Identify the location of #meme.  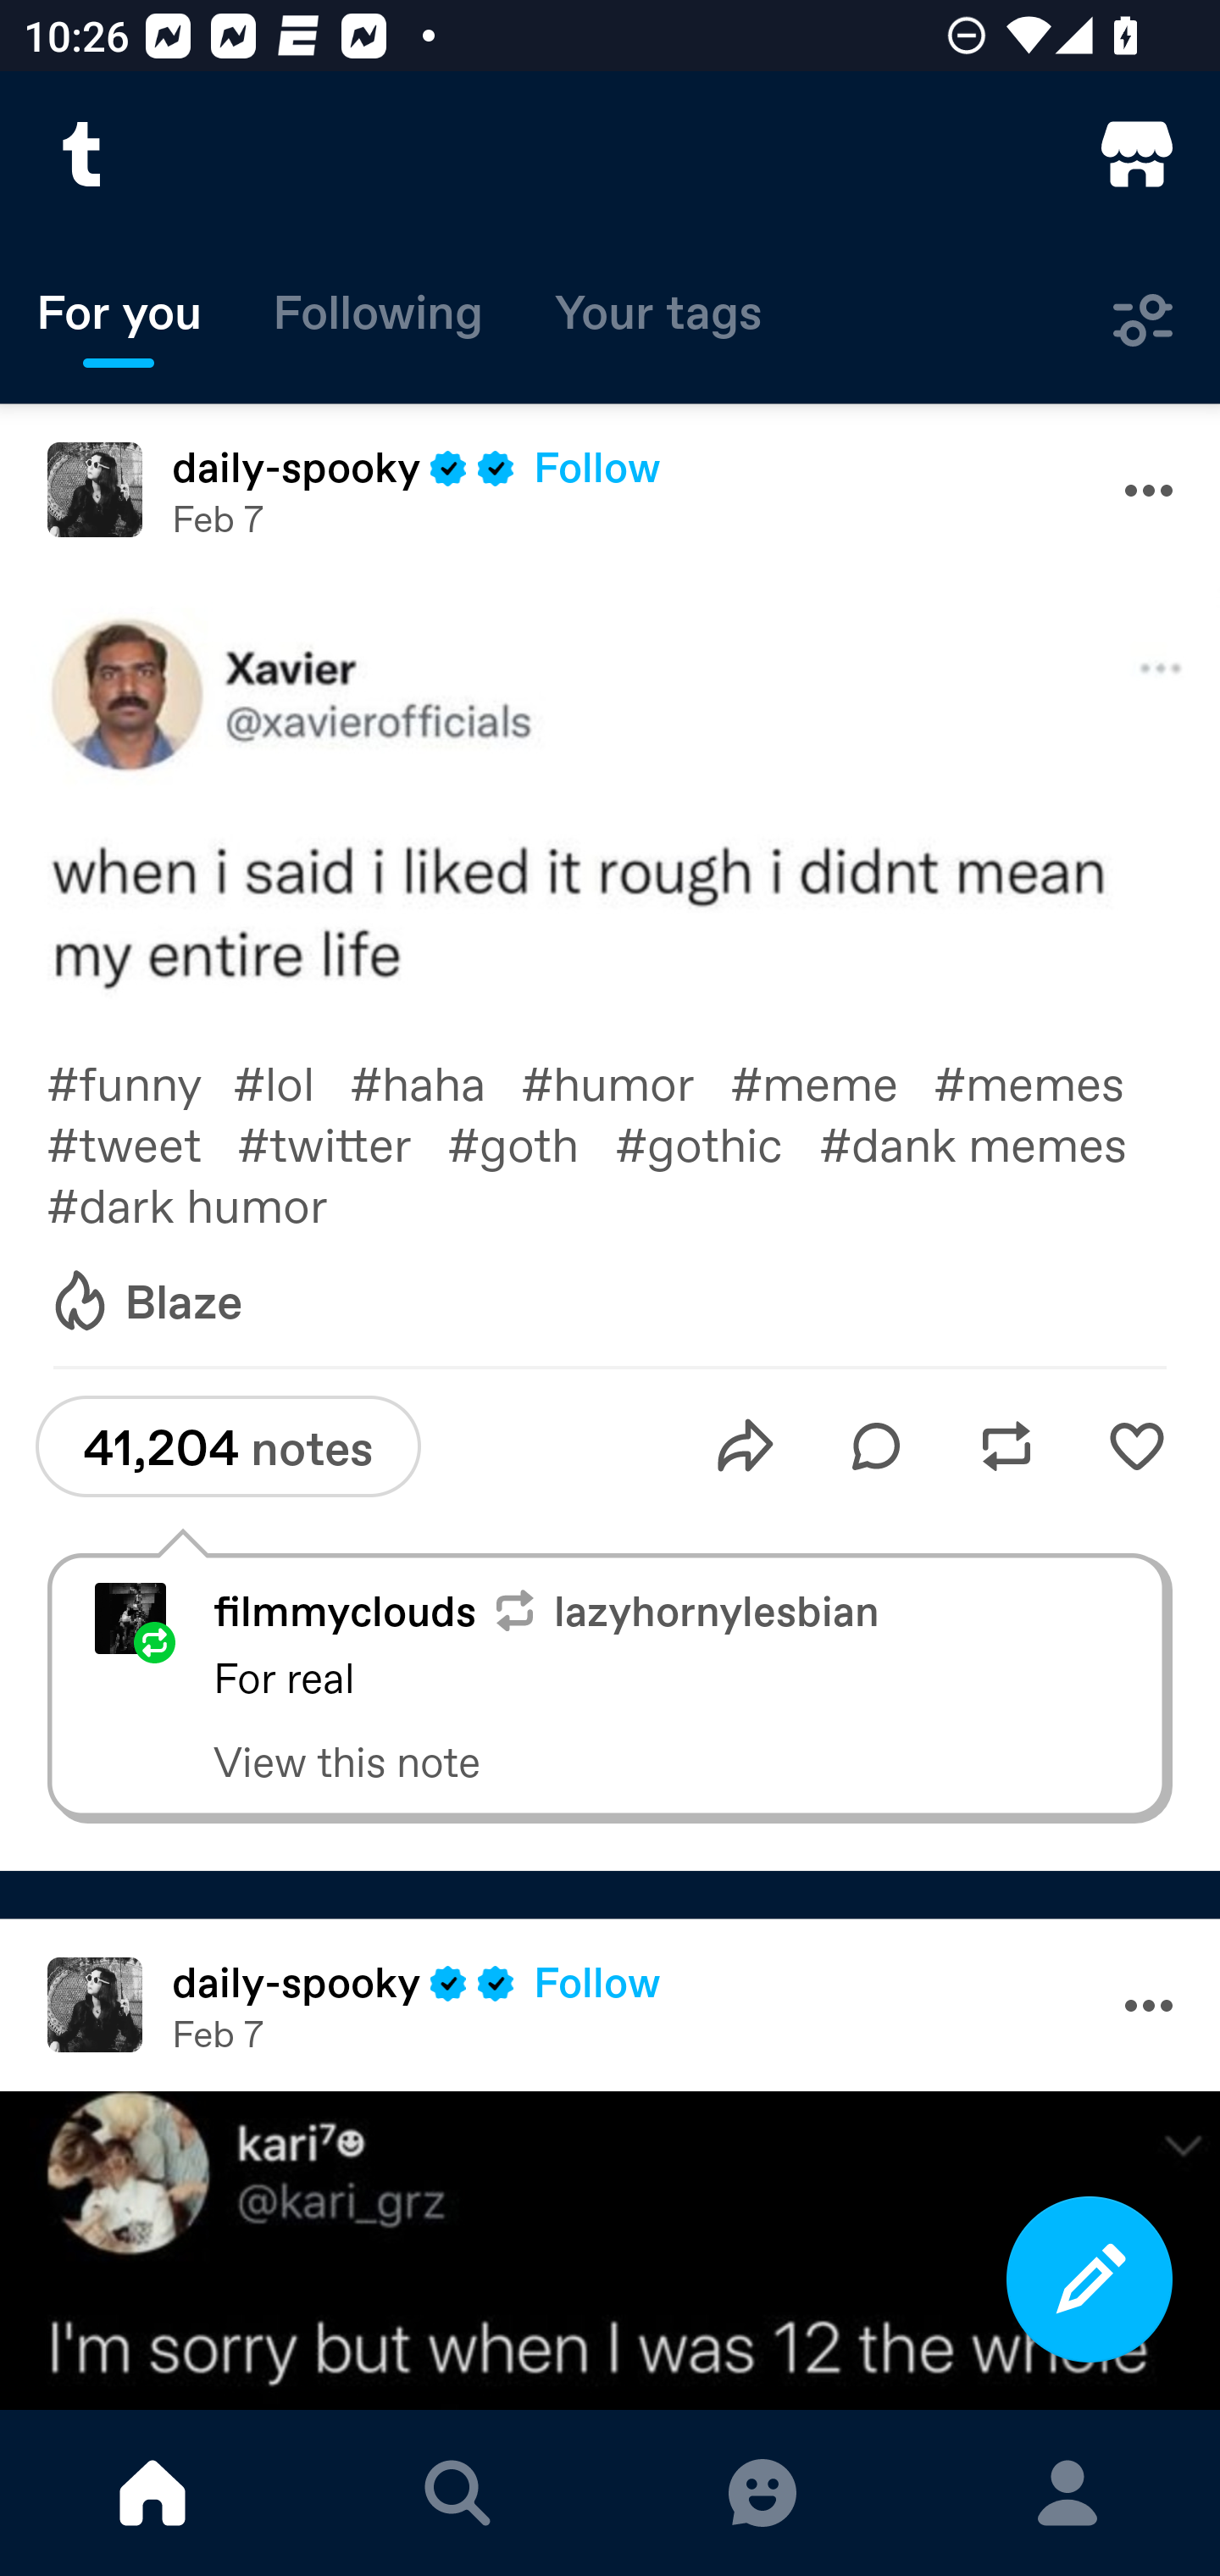
(832, 1081).